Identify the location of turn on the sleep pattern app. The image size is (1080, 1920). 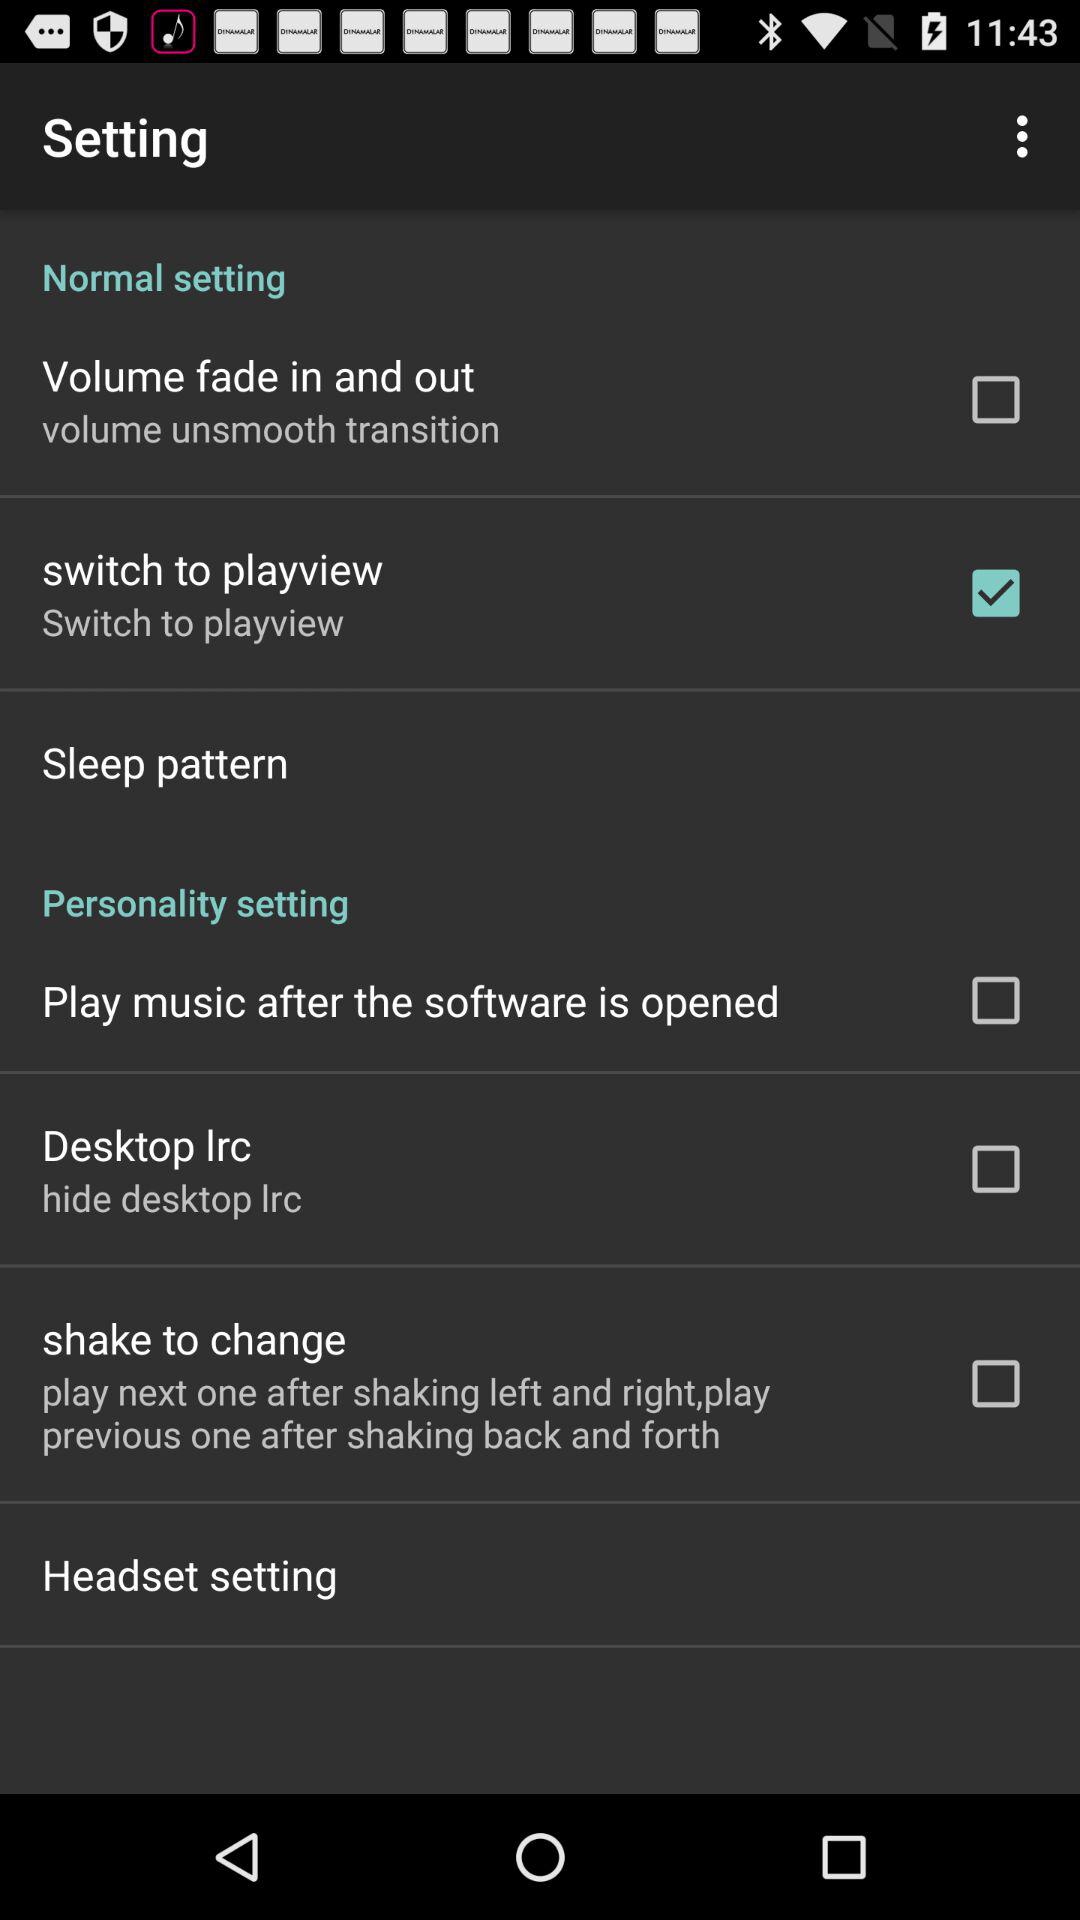
(165, 762).